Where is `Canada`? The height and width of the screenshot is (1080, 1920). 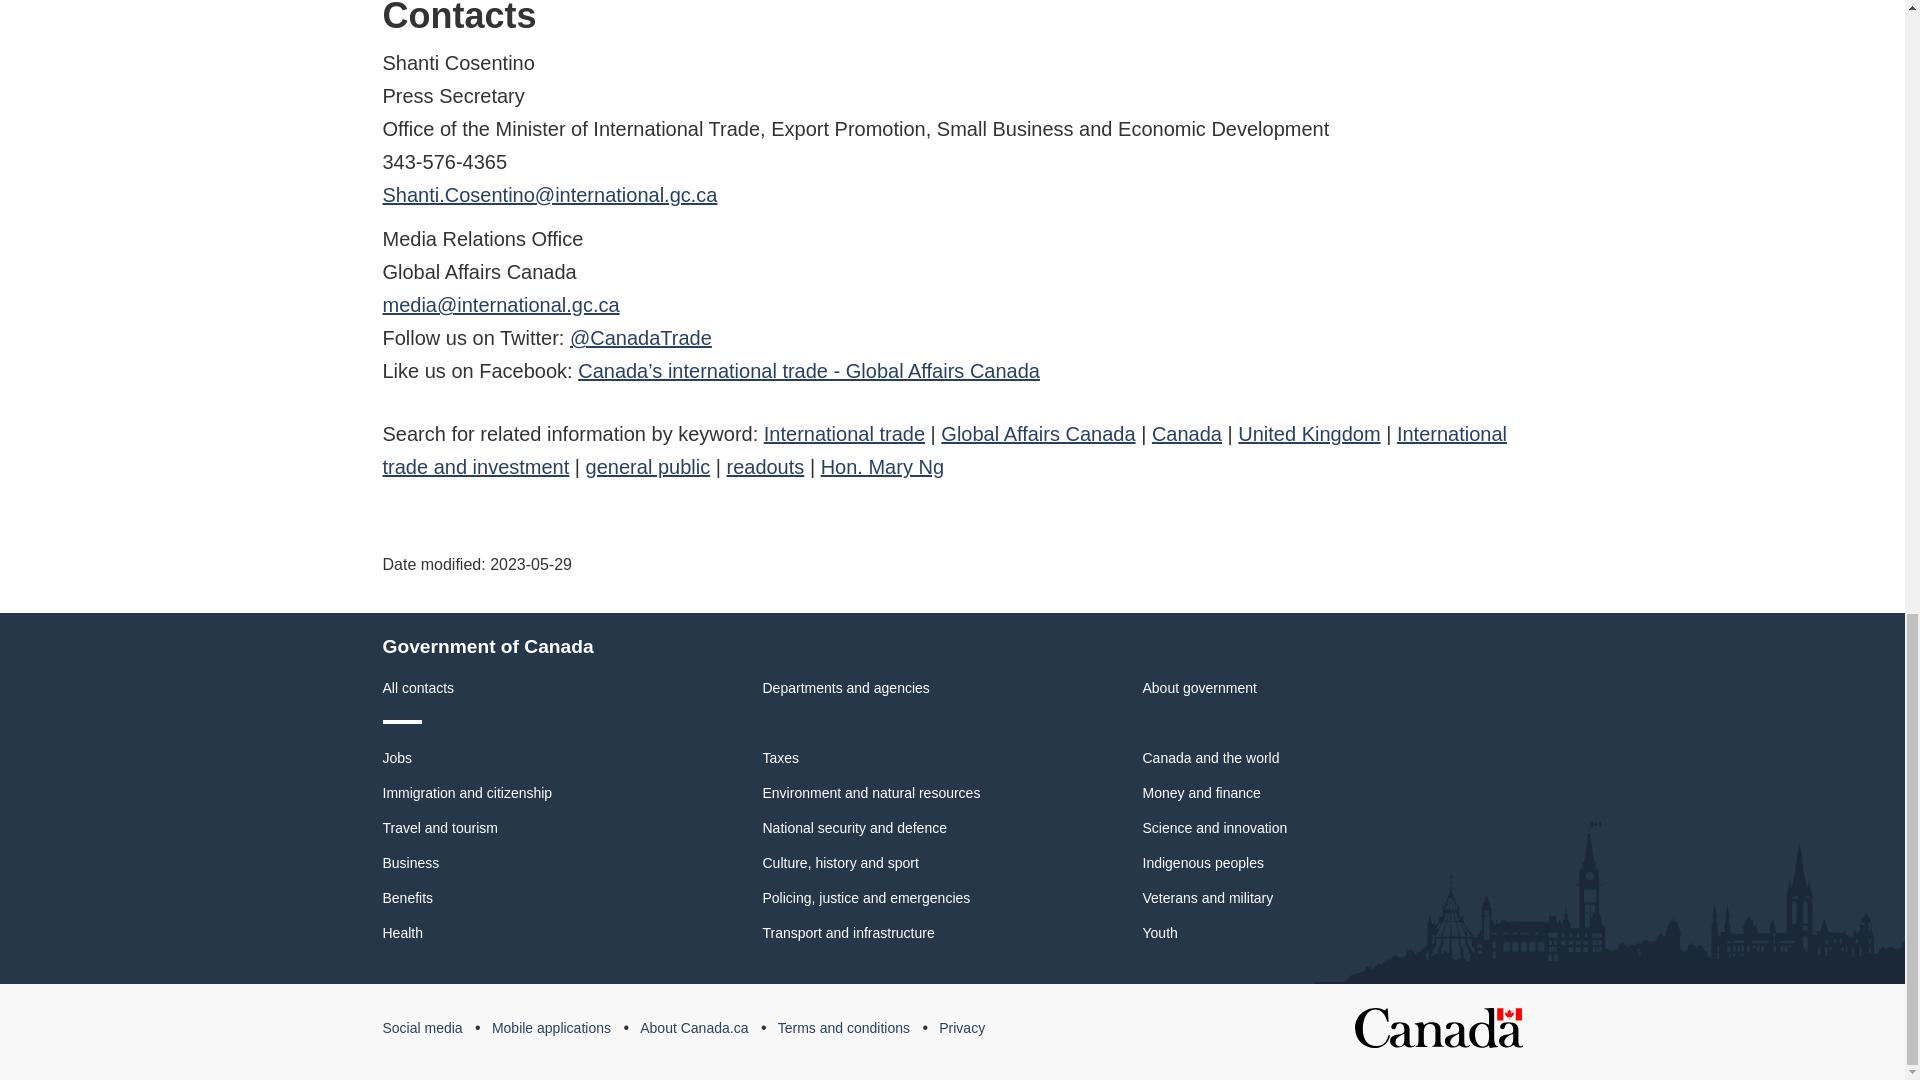
Canada is located at coordinates (1186, 434).